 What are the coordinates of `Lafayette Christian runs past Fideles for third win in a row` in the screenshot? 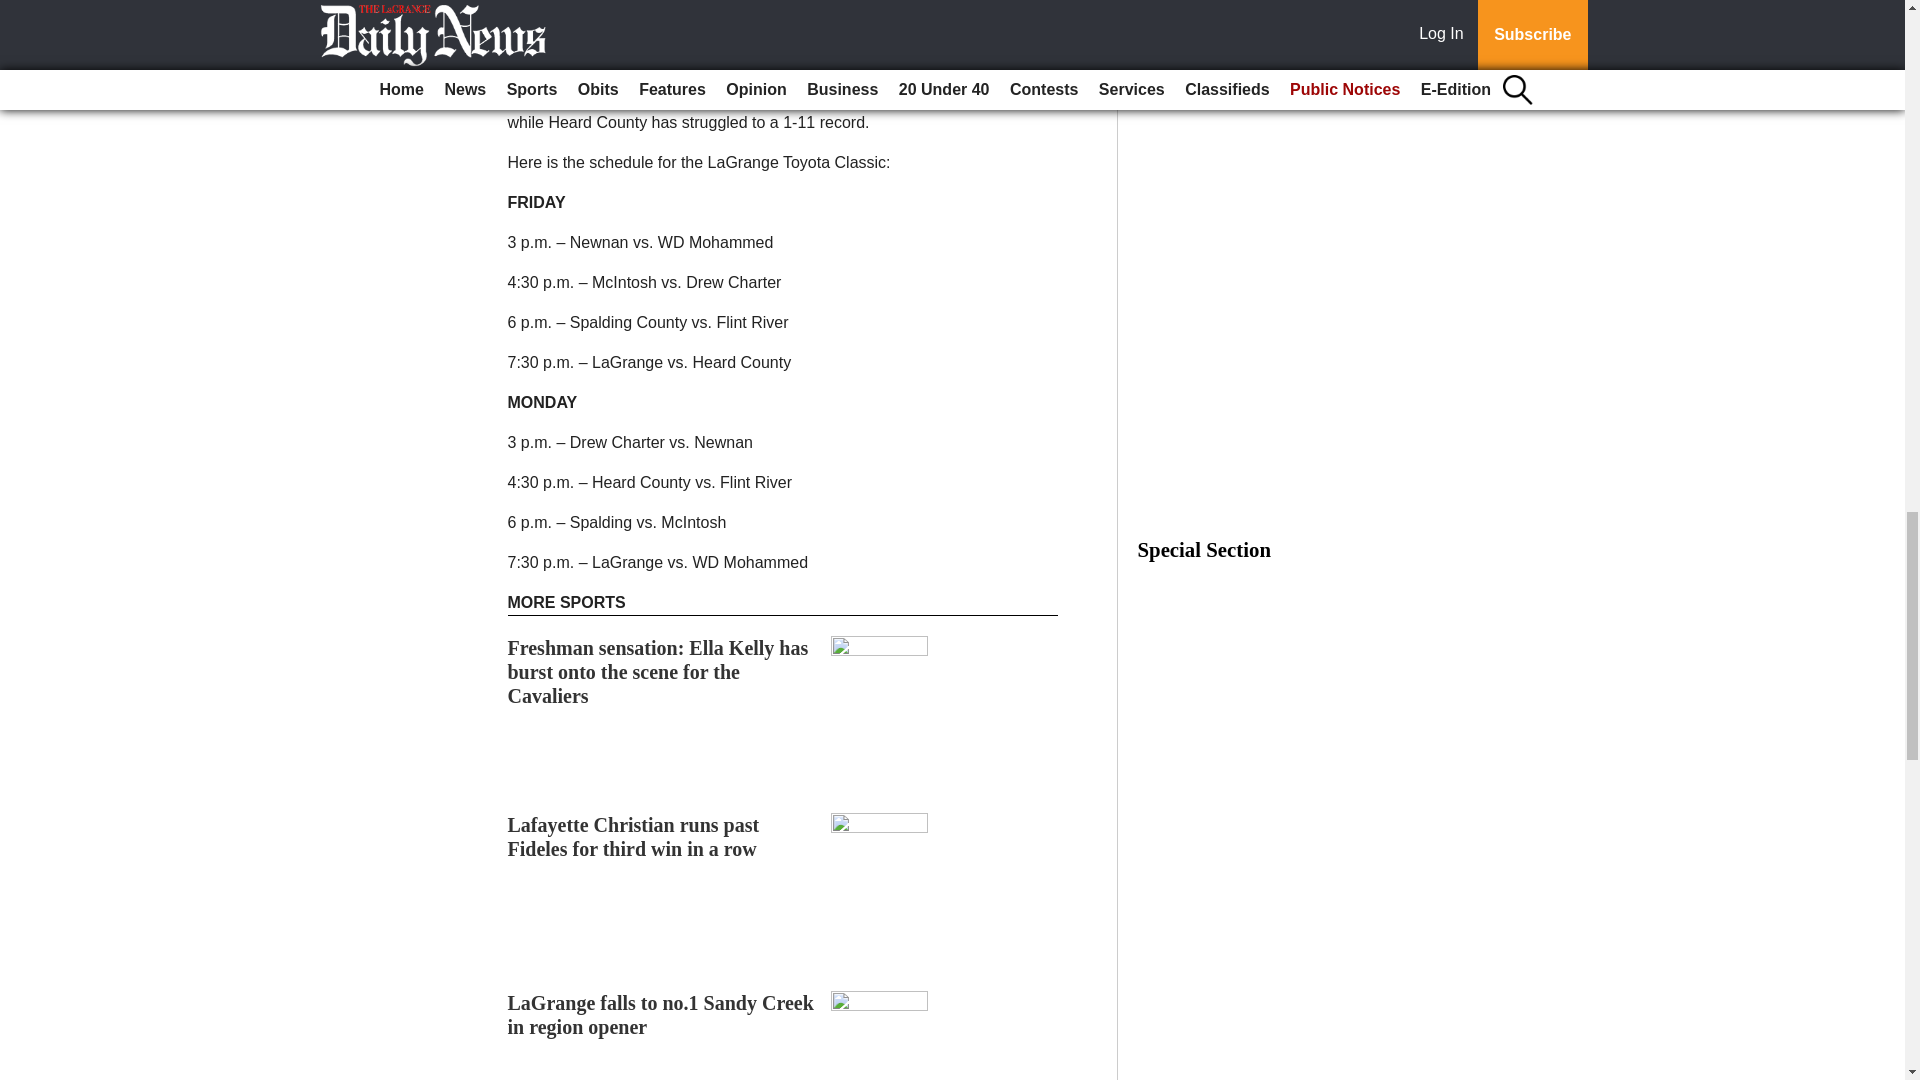 It's located at (634, 836).